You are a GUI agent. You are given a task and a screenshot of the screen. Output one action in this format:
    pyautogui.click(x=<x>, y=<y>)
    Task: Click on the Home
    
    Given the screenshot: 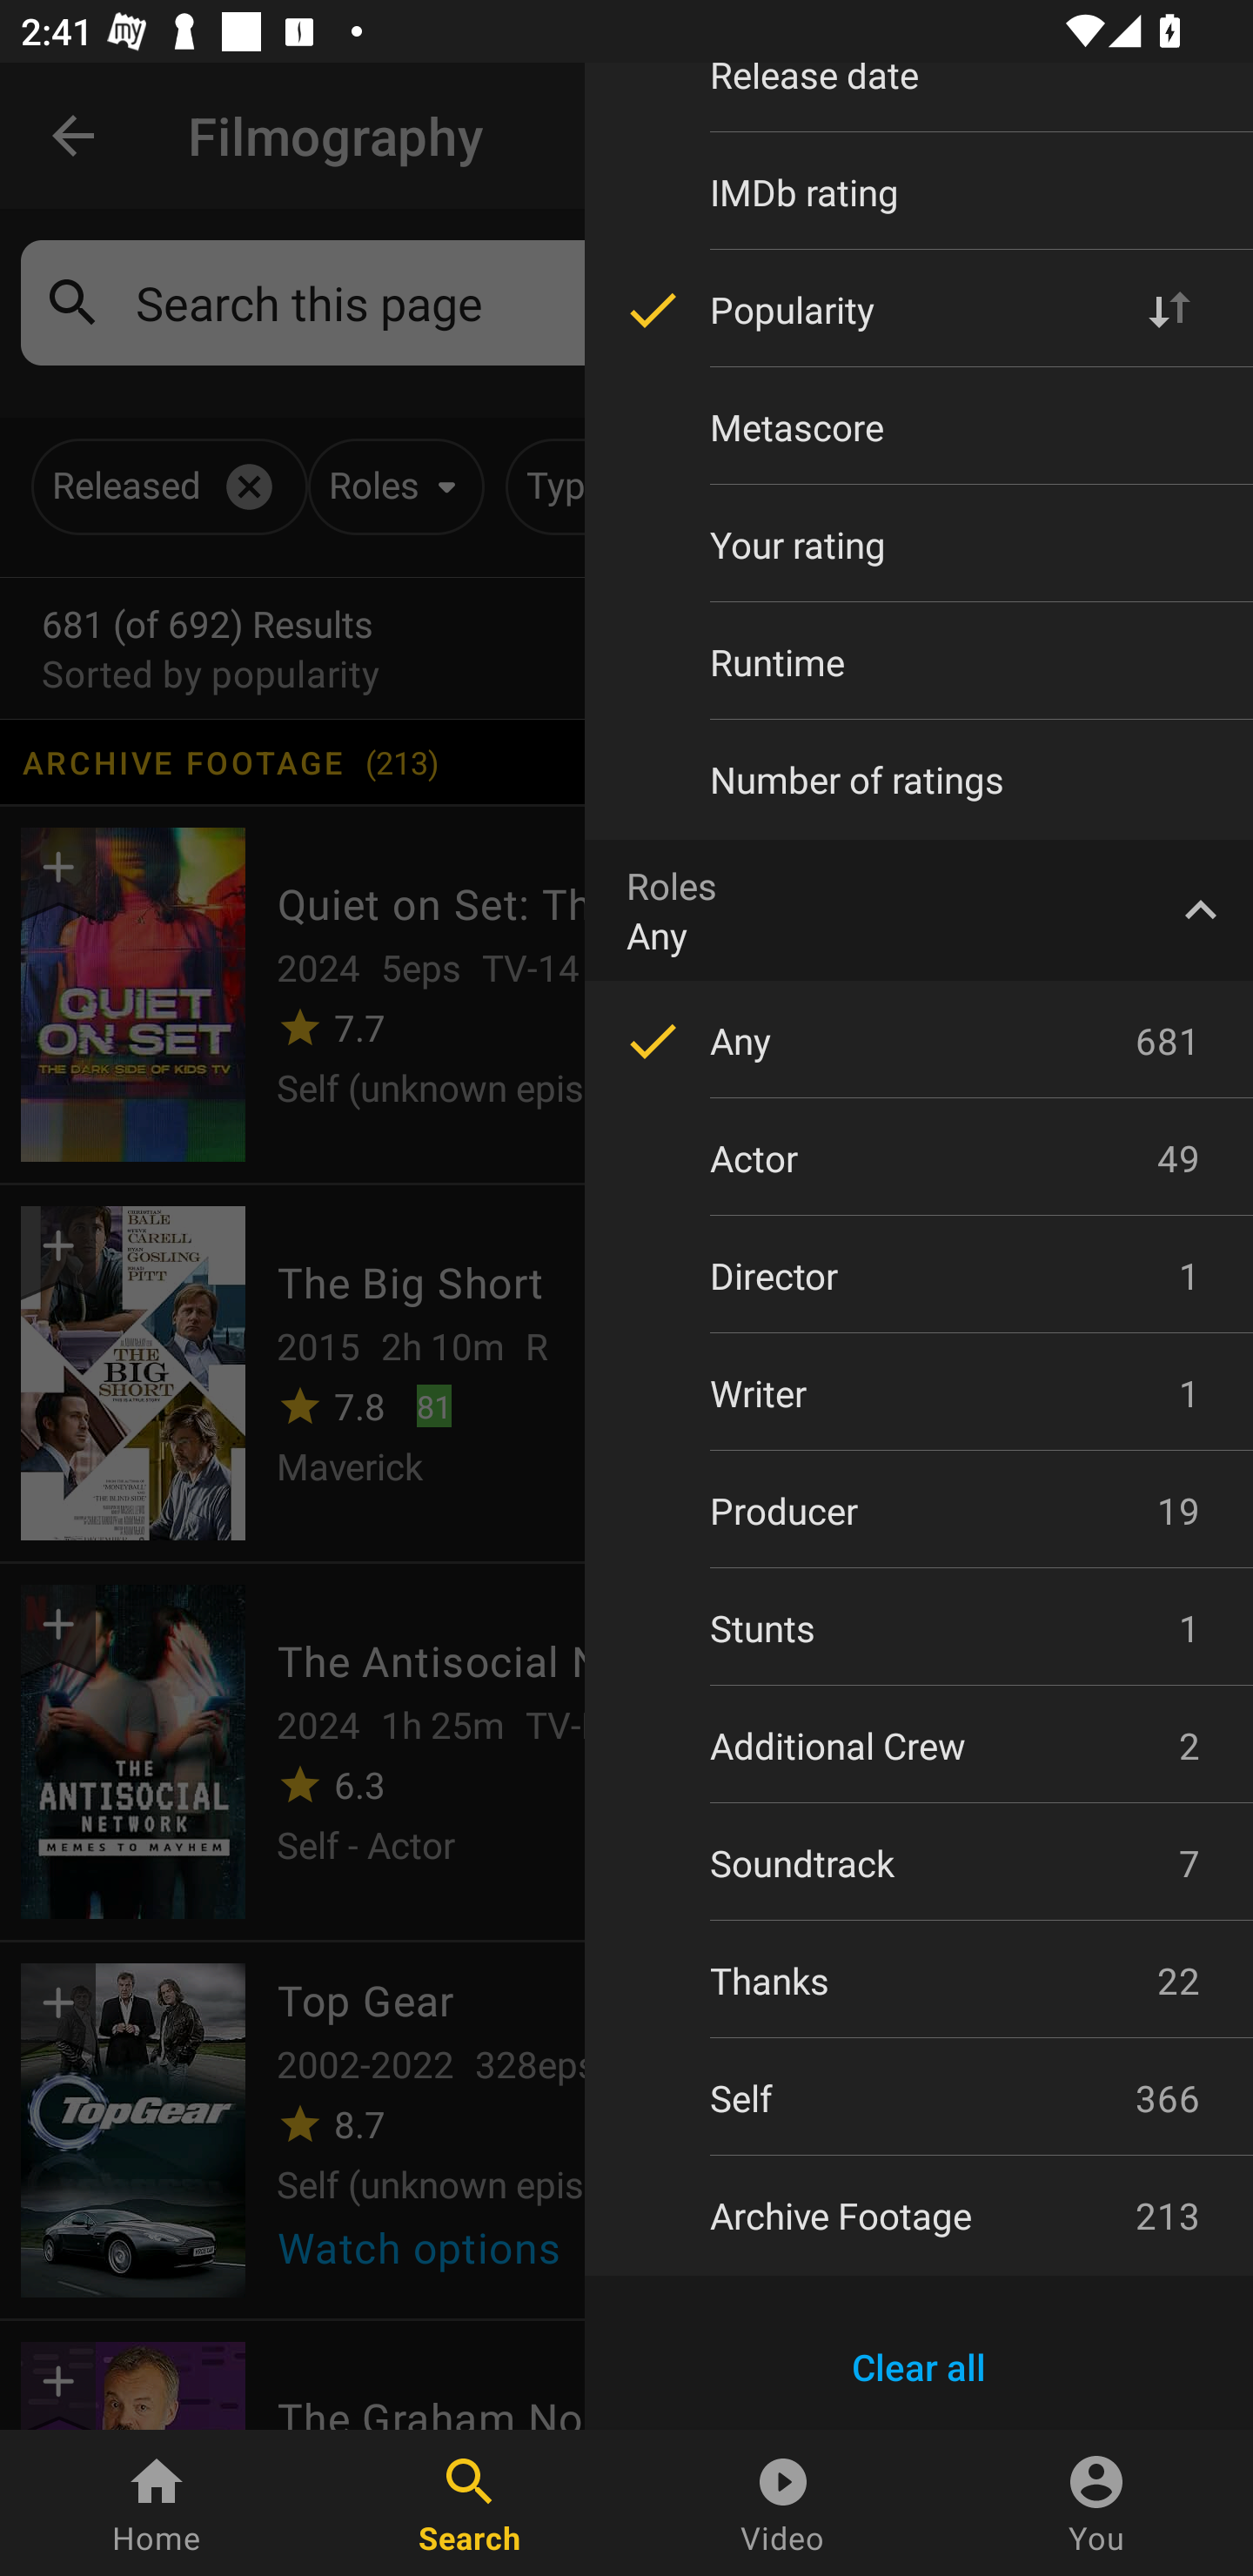 What is the action you would take?
    pyautogui.click(x=157, y=2503)
    